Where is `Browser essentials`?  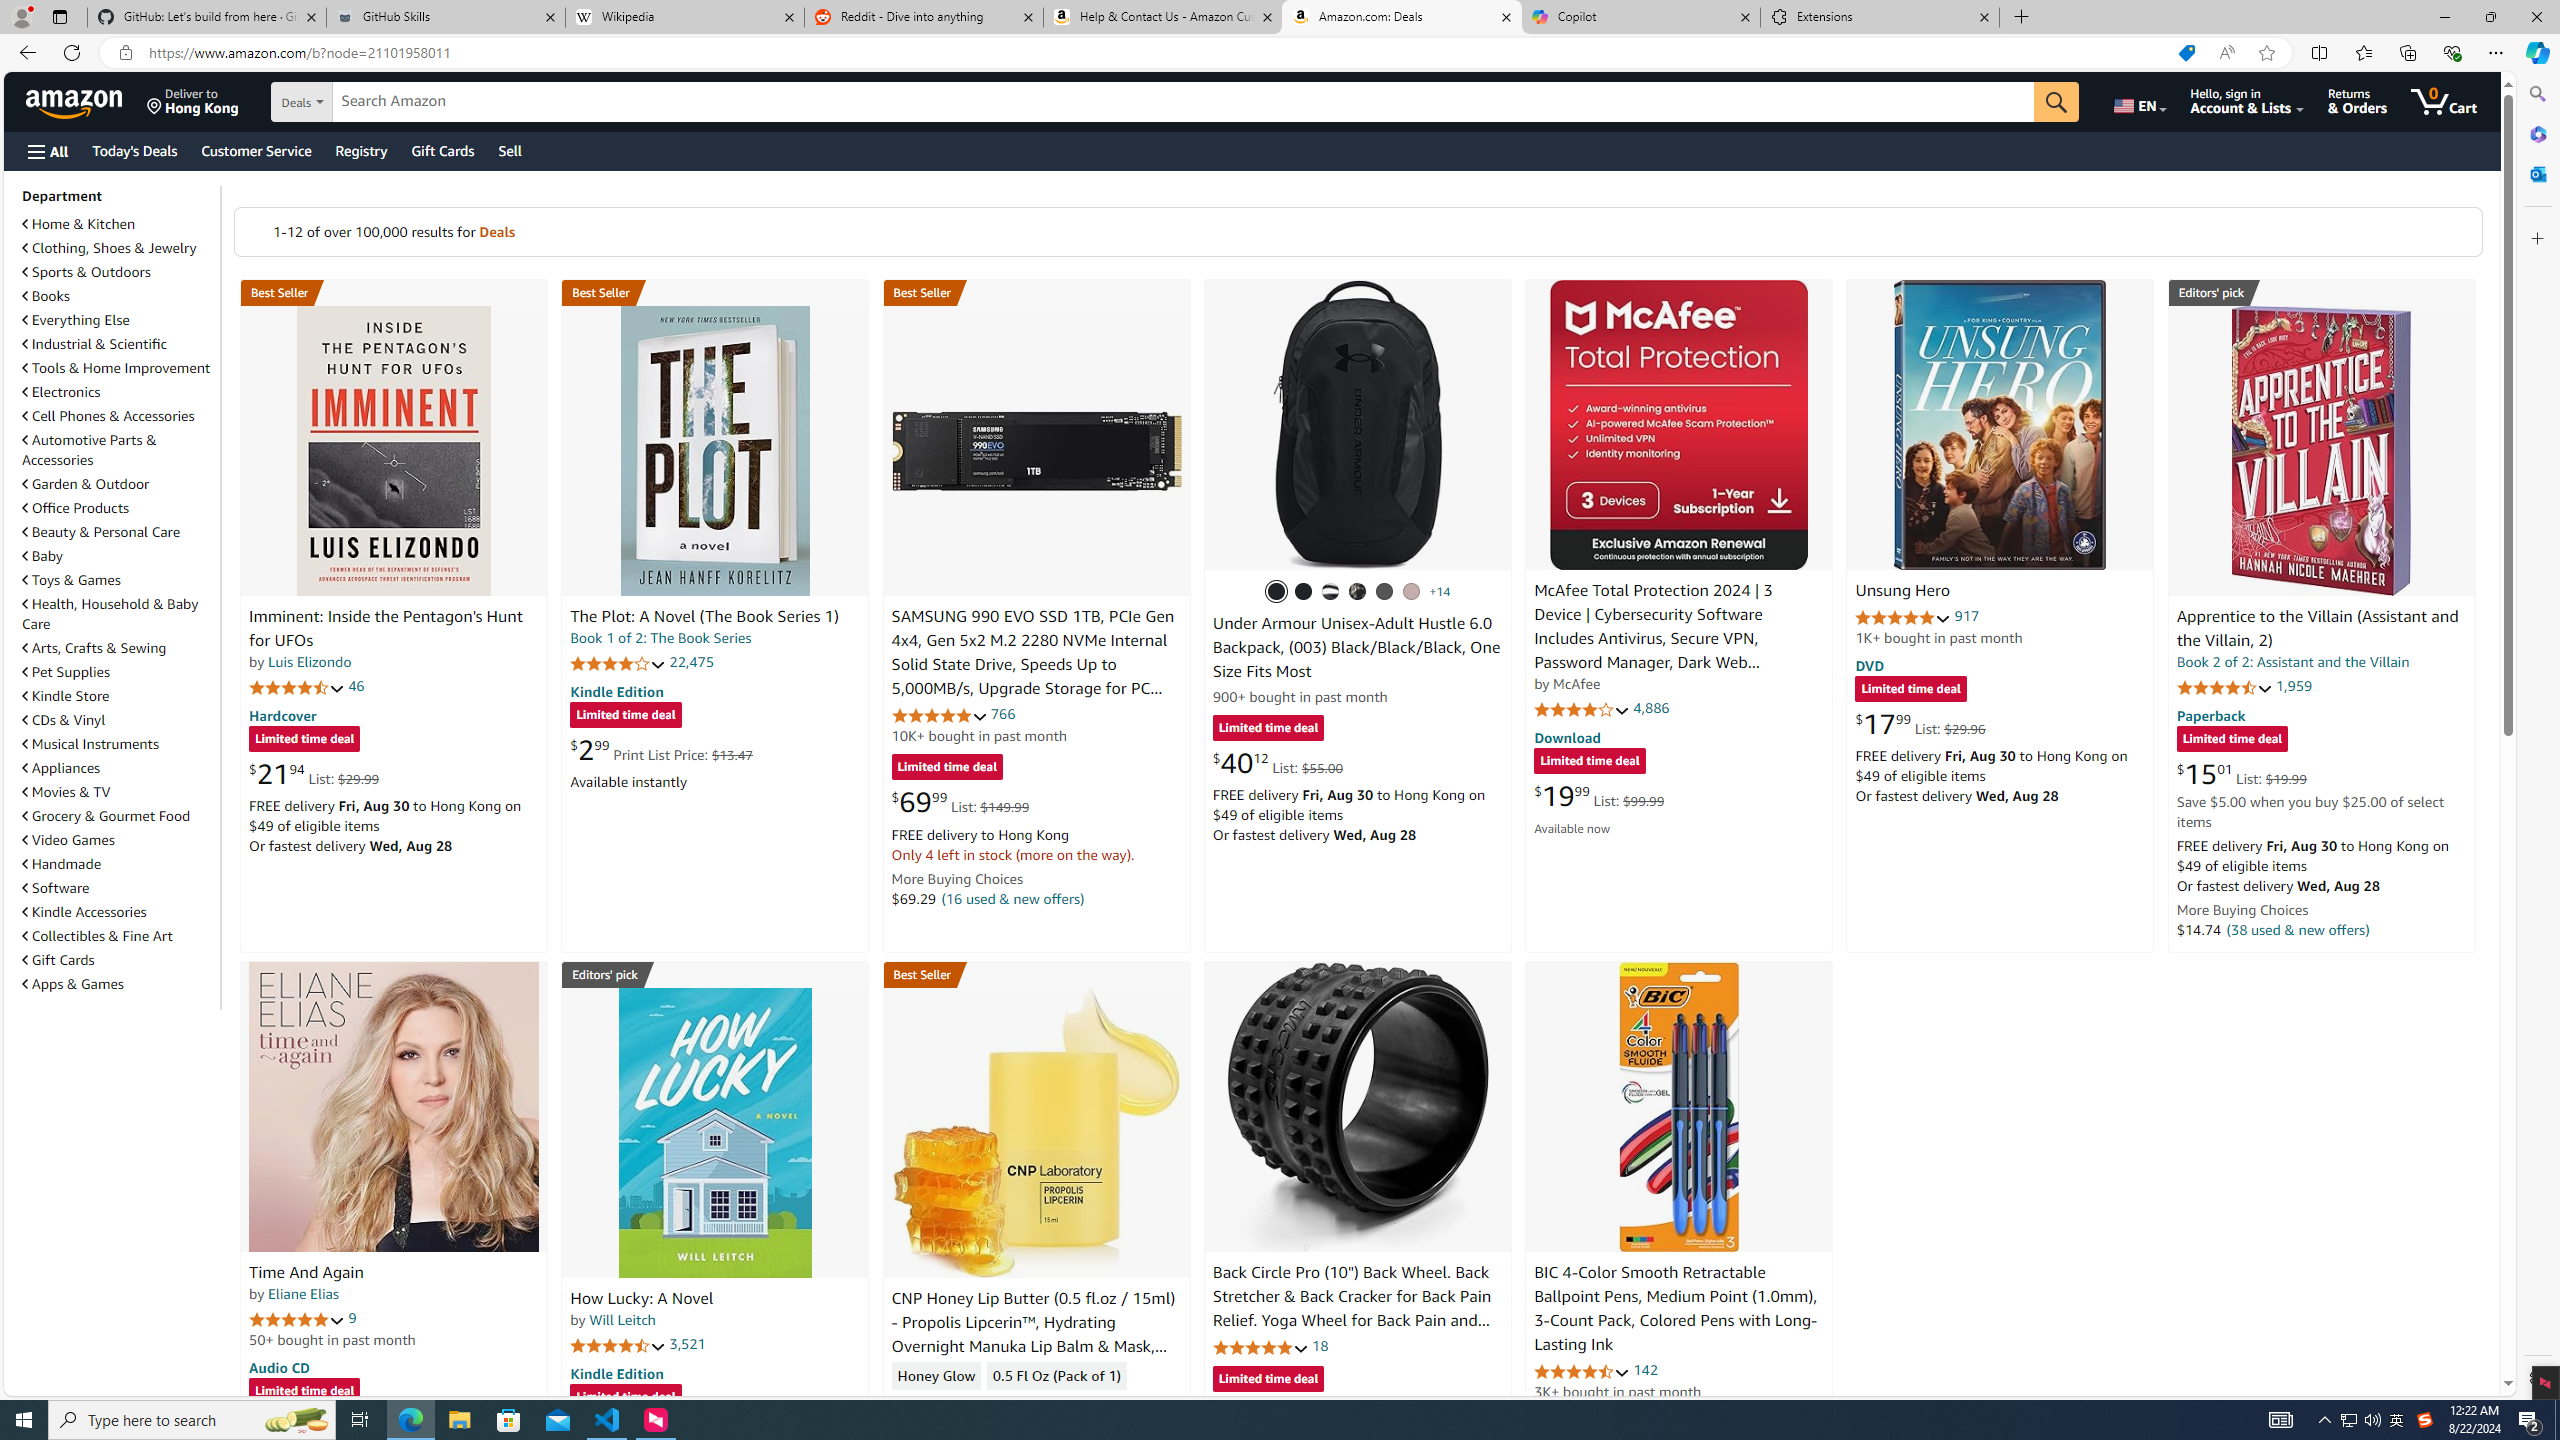 Browser essentials is located at coordinates (2452, 52).